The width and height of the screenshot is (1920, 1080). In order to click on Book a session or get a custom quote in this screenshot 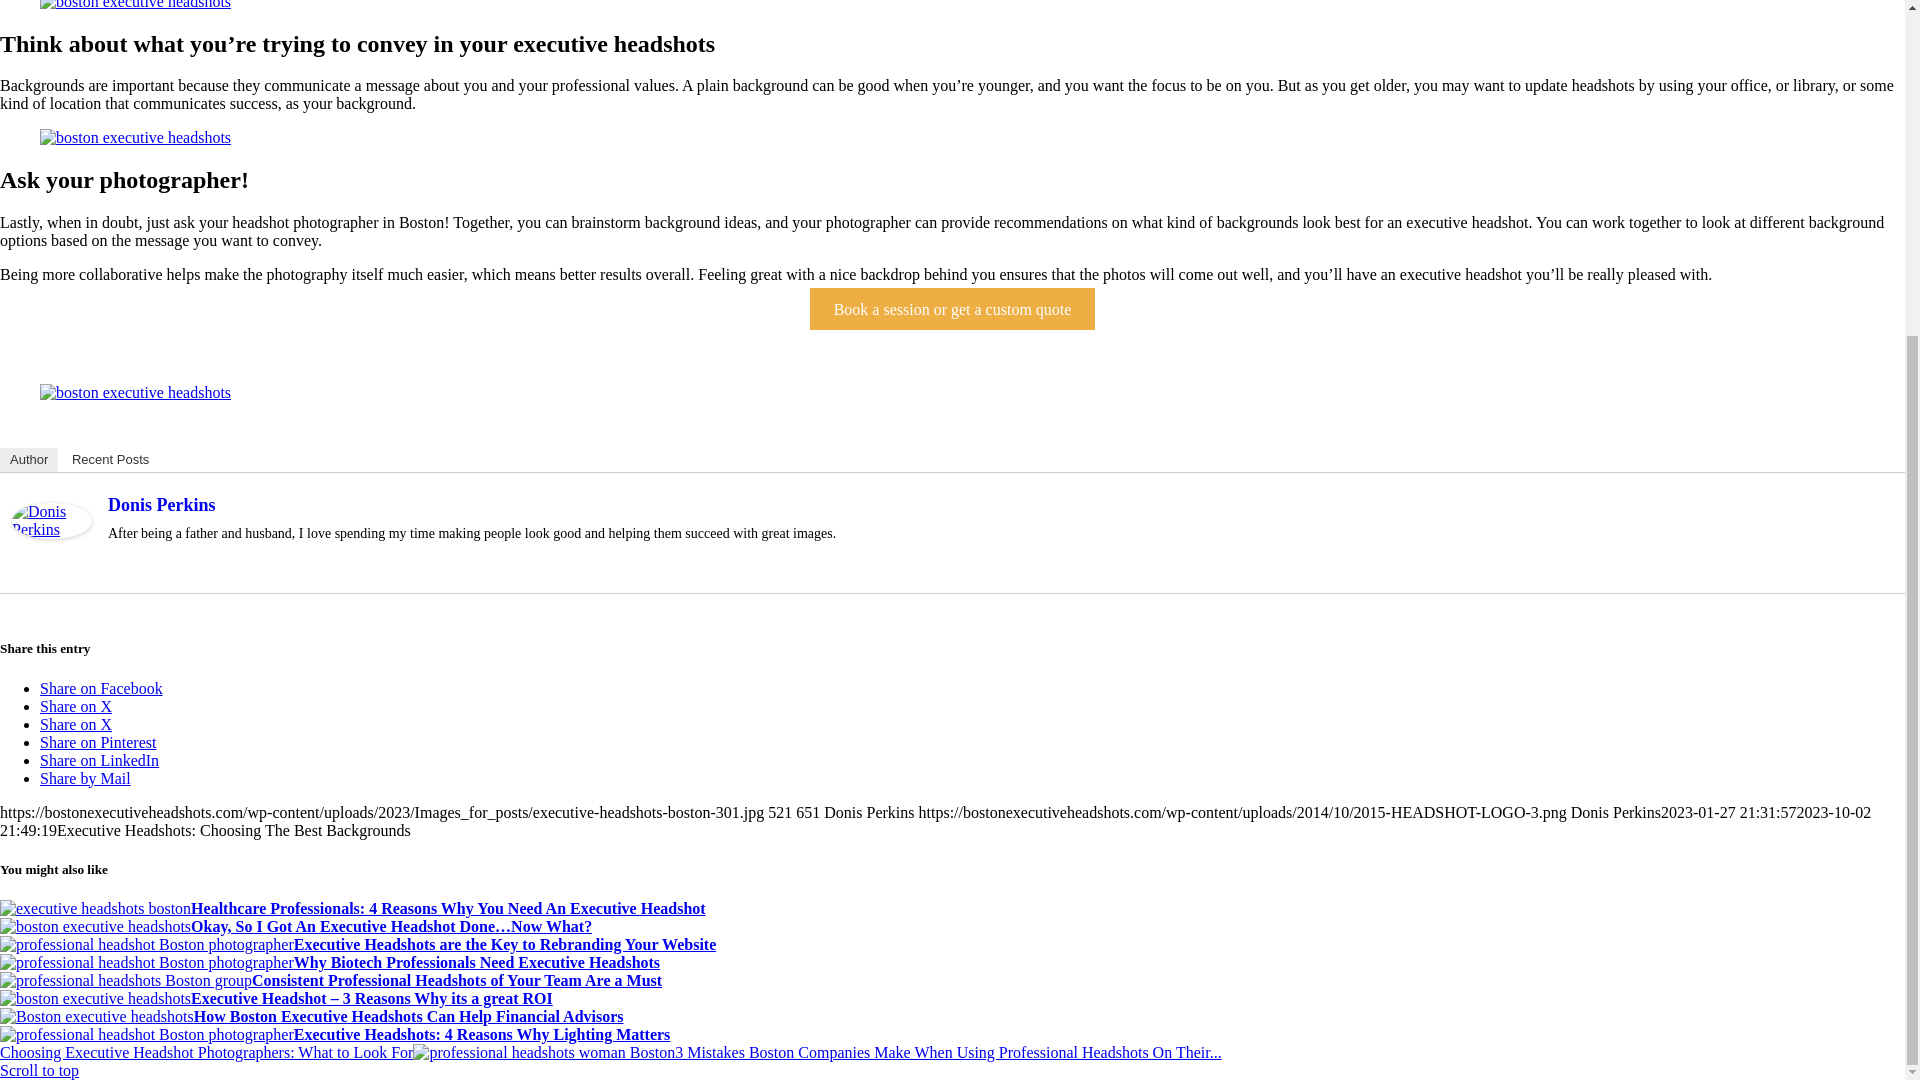, I will do `click(952, 309)`.